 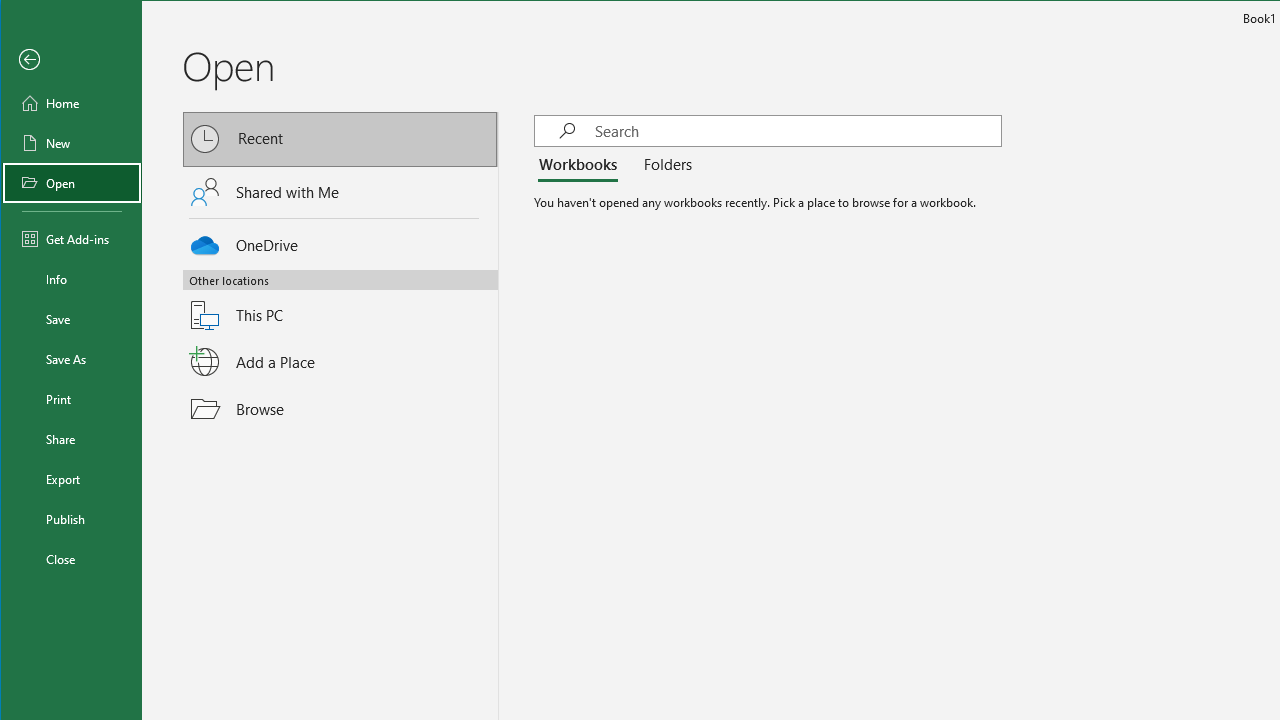 What do you see at coordinates (72, 238) in the screenshot?
I see `Get Add-ins` at bounding box center [72, 238].